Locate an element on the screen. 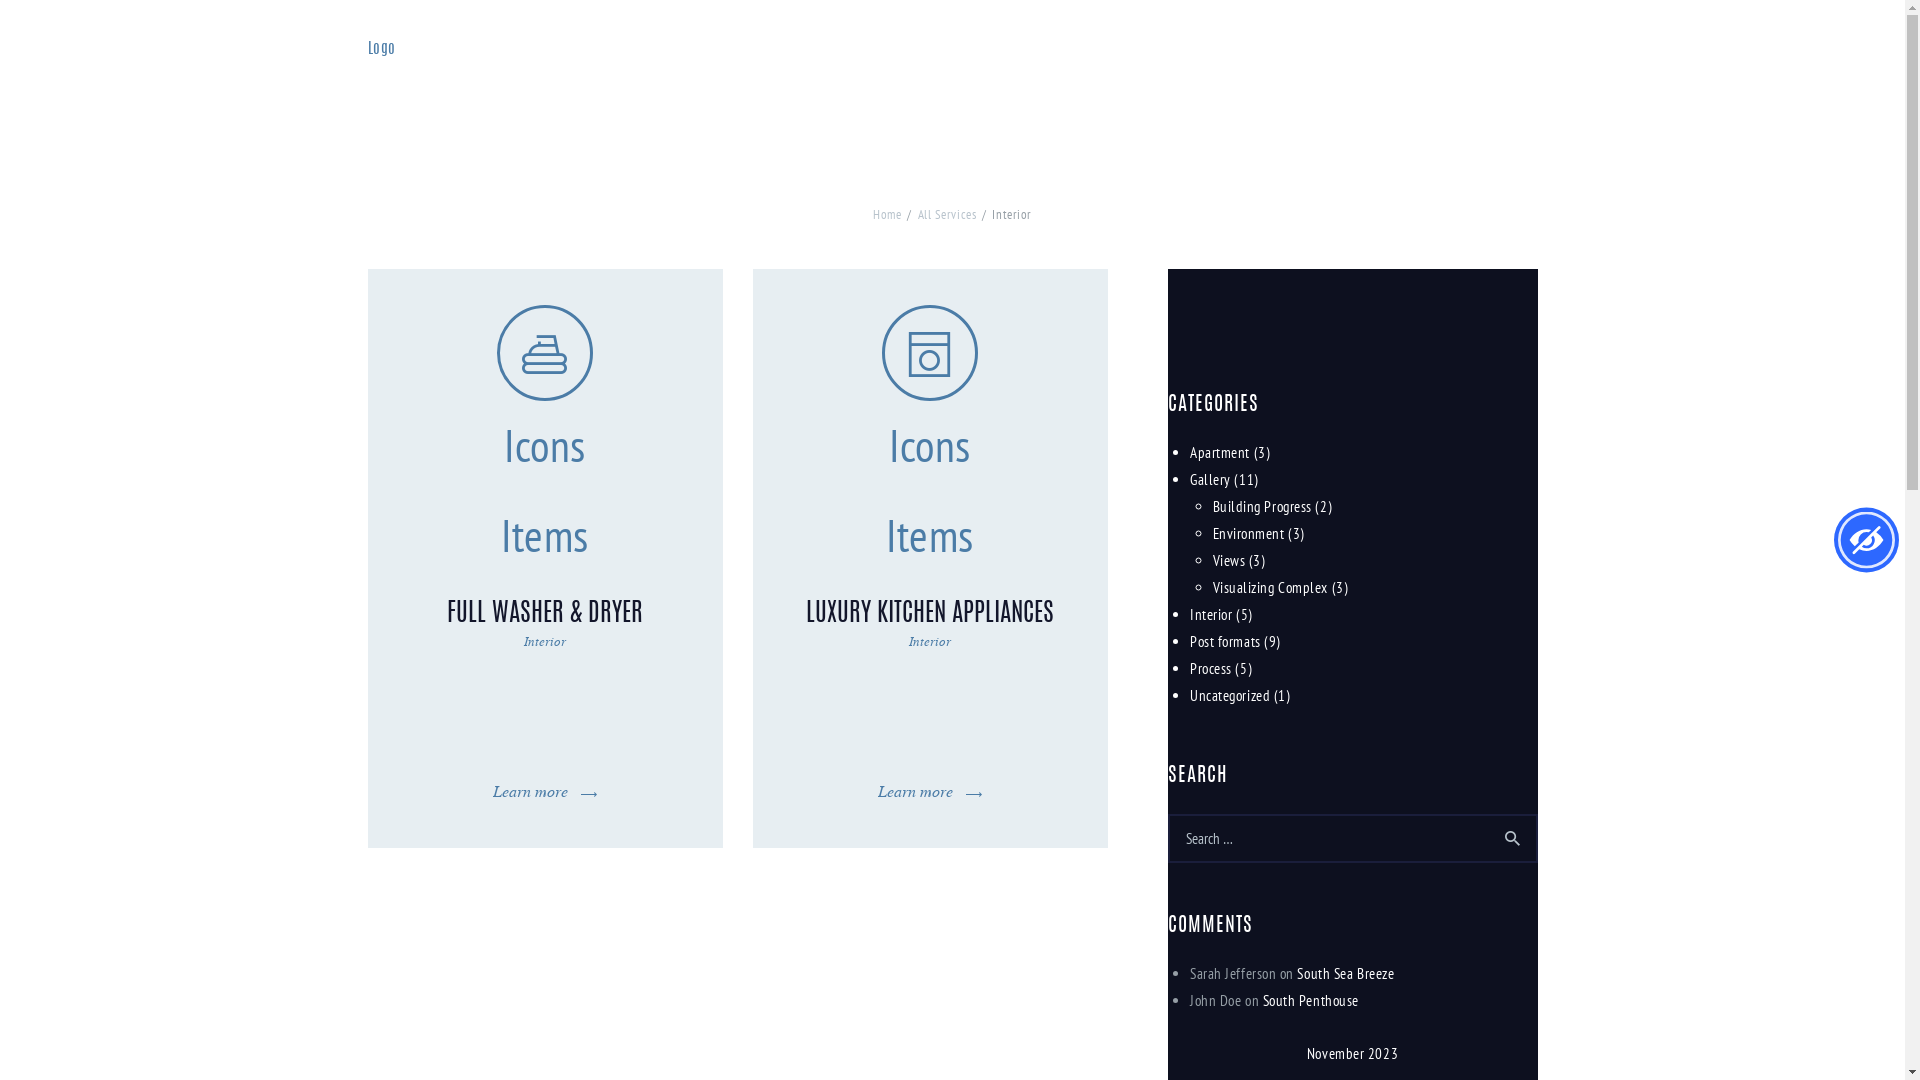  Learn more is located at coordinates (930, 791).